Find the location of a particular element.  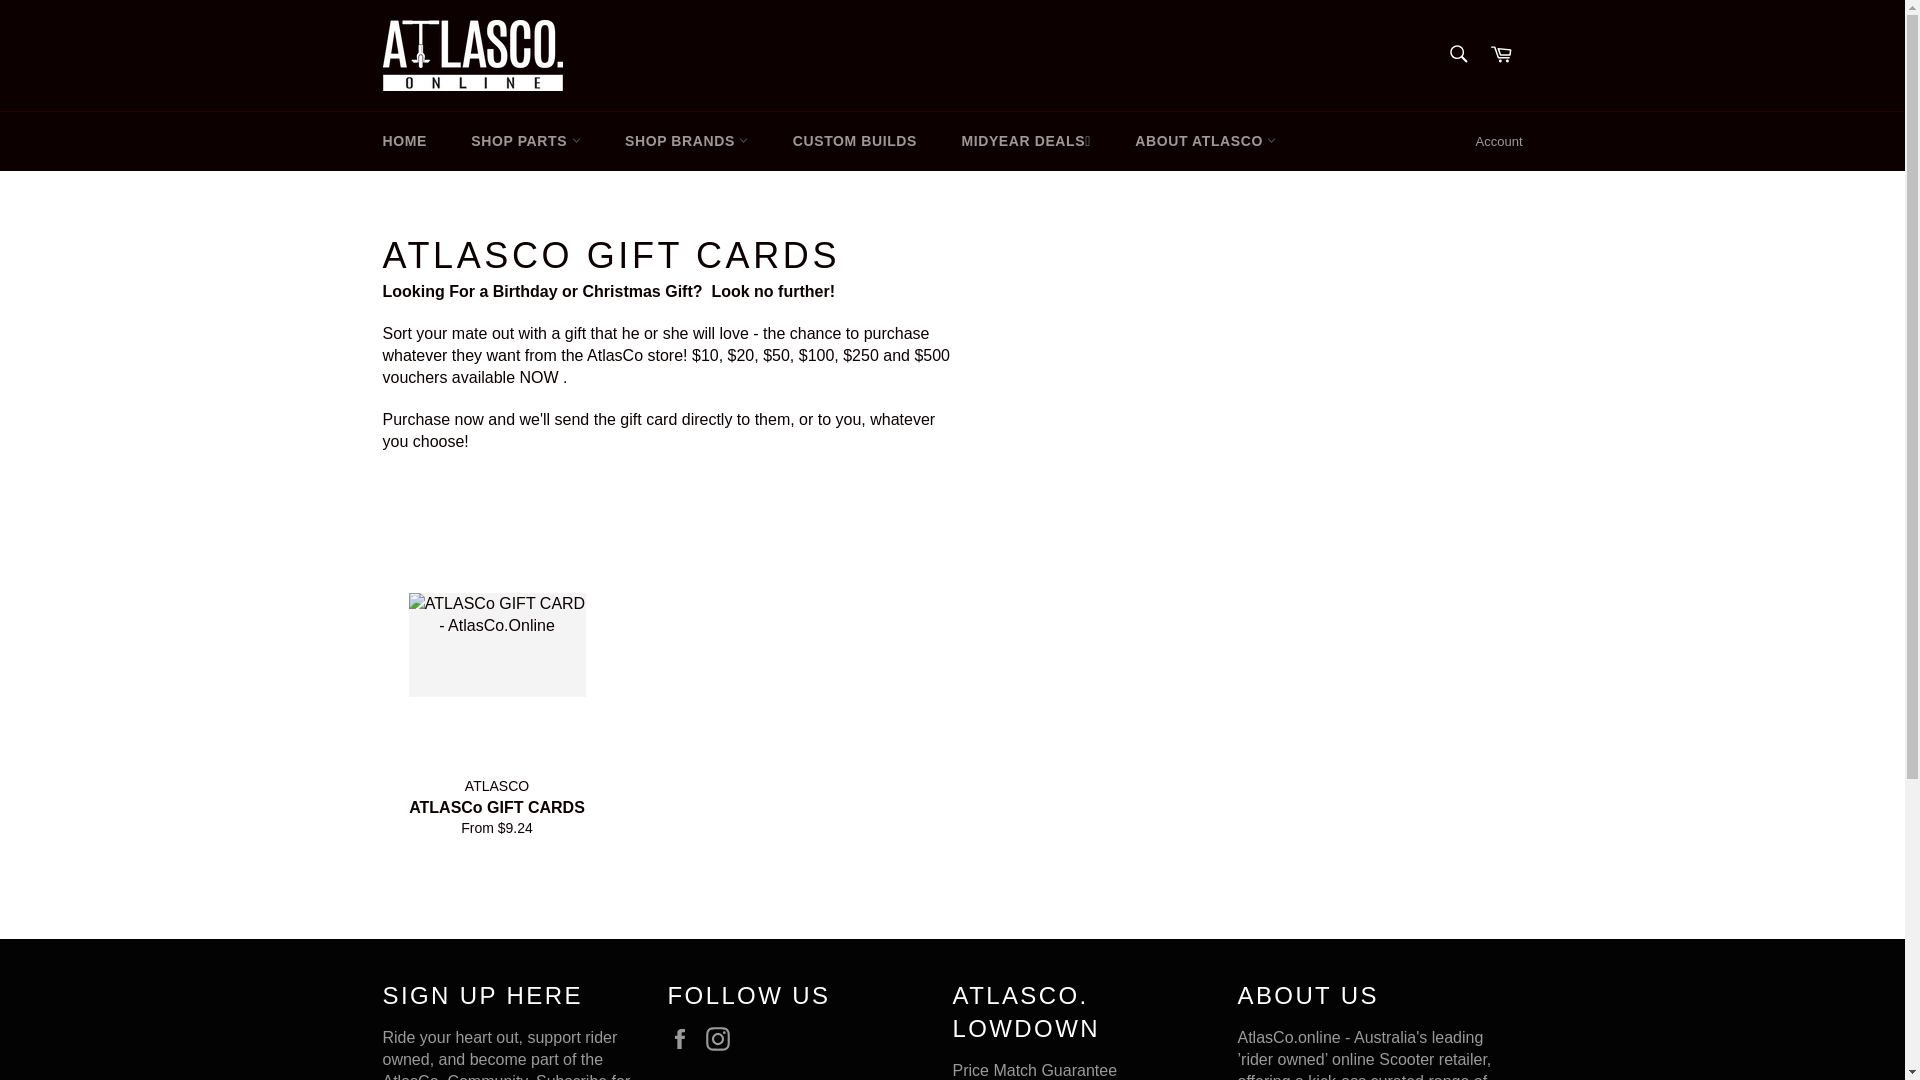

AtlasCo.Online on Facebook is located at coordinates (685, 1038).